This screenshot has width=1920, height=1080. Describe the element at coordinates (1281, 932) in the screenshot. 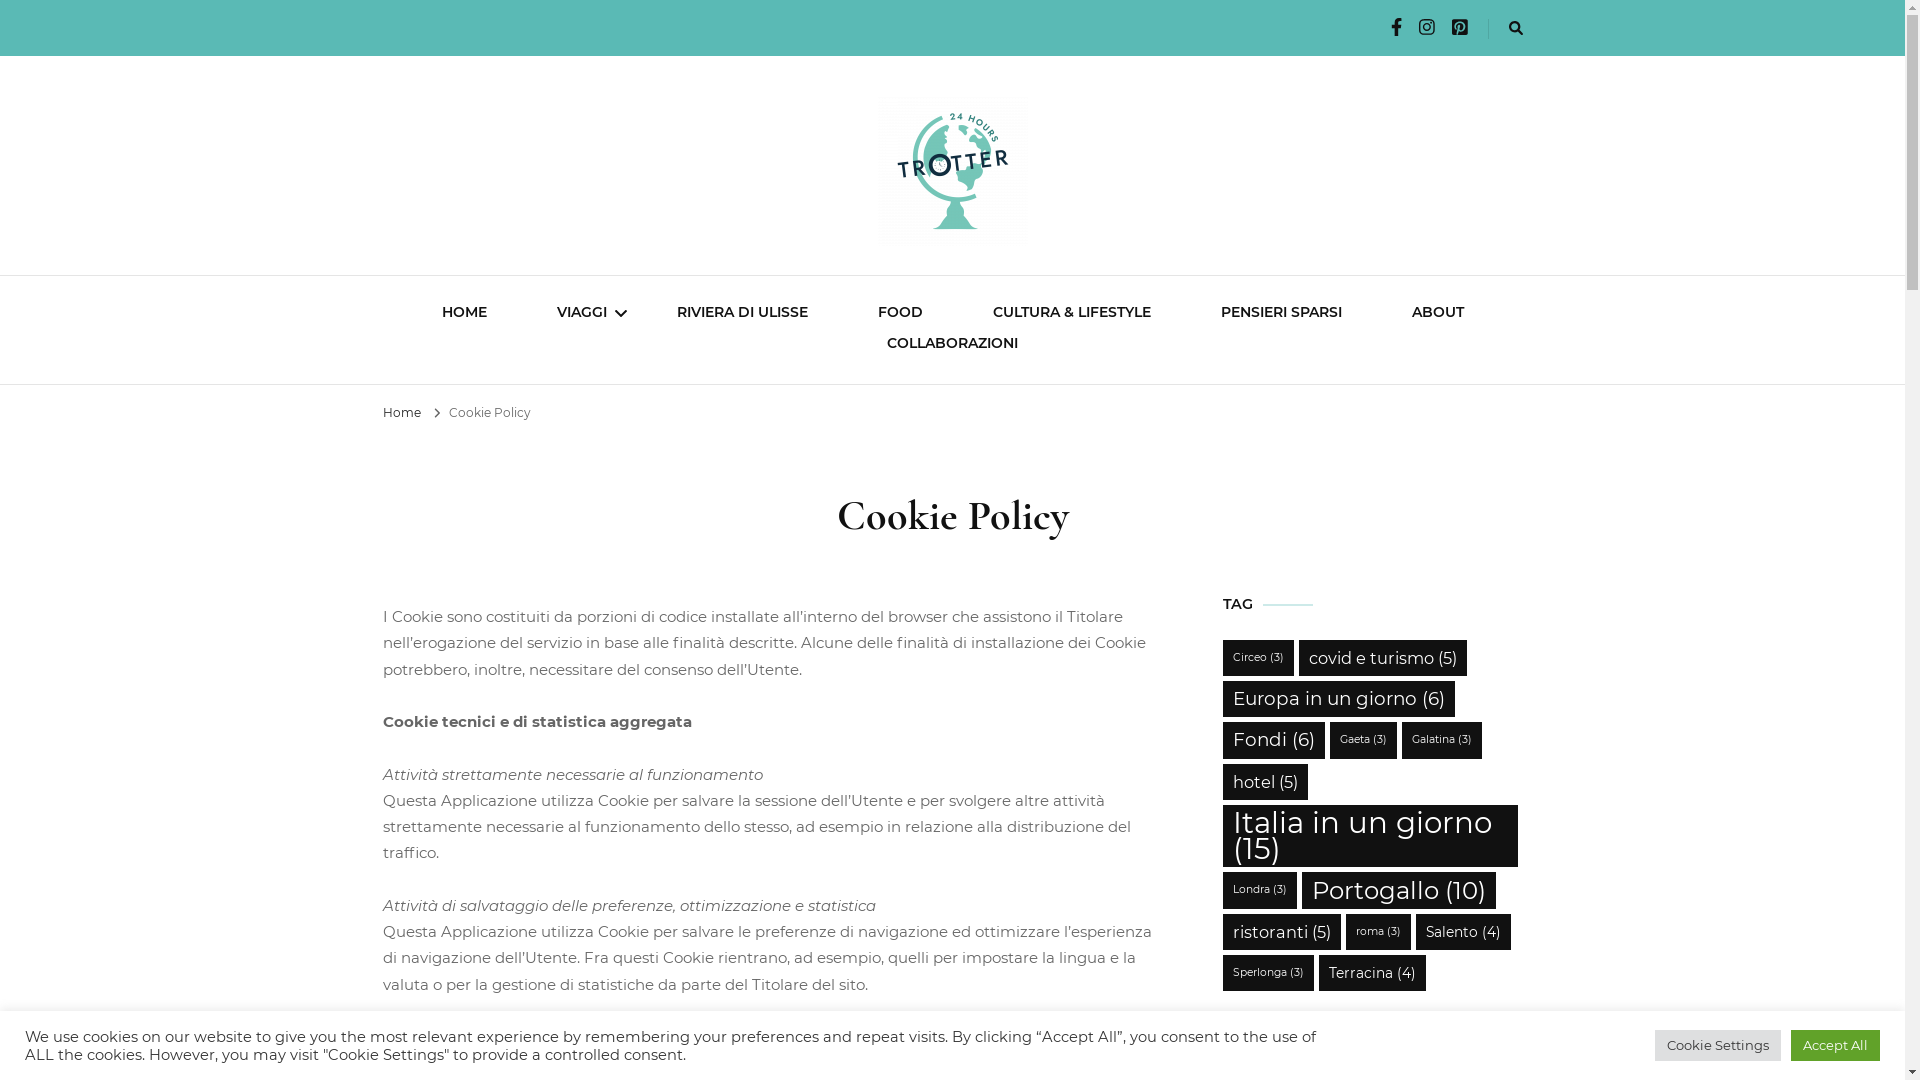

I see `ristoranti (5)` at that location.